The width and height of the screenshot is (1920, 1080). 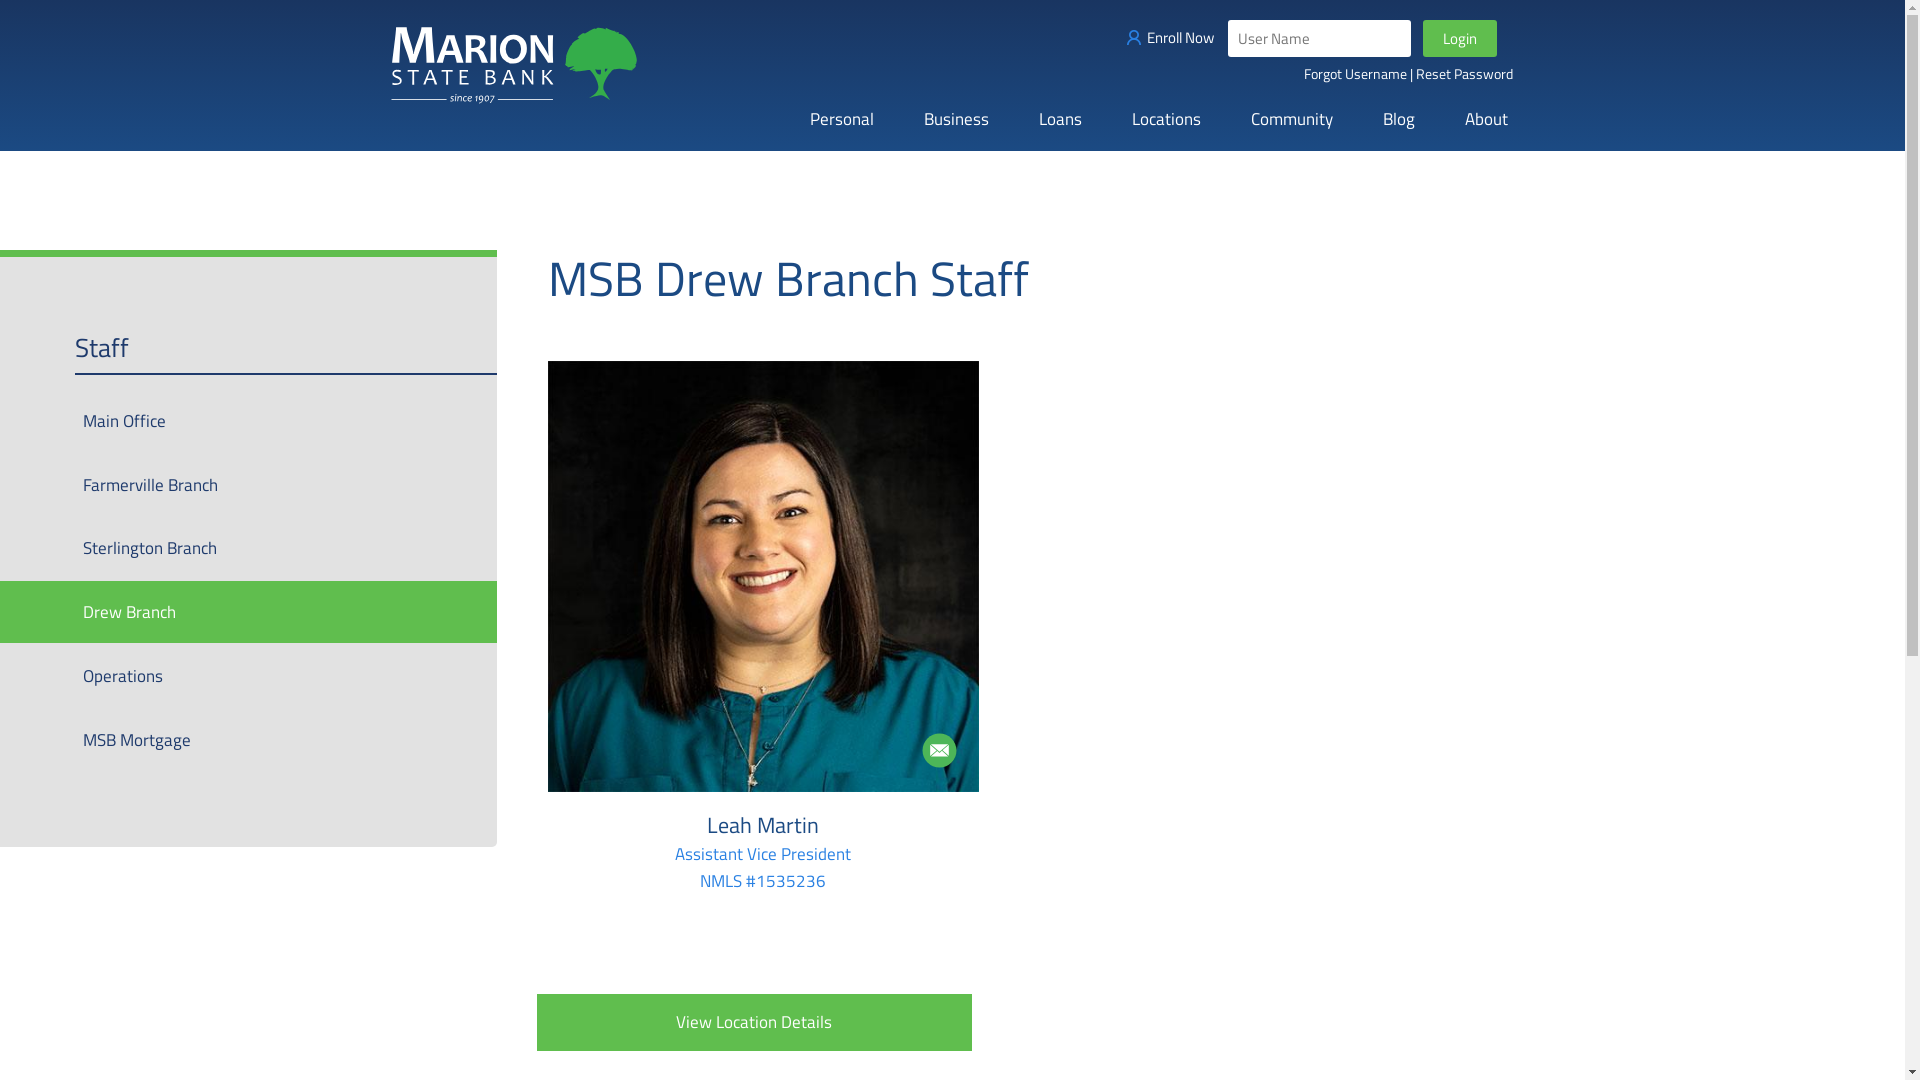 What do you see at coordinates (1177, 38) in the screenshot?
I see ` Enroll Now` at bounding box center [1177, 38].